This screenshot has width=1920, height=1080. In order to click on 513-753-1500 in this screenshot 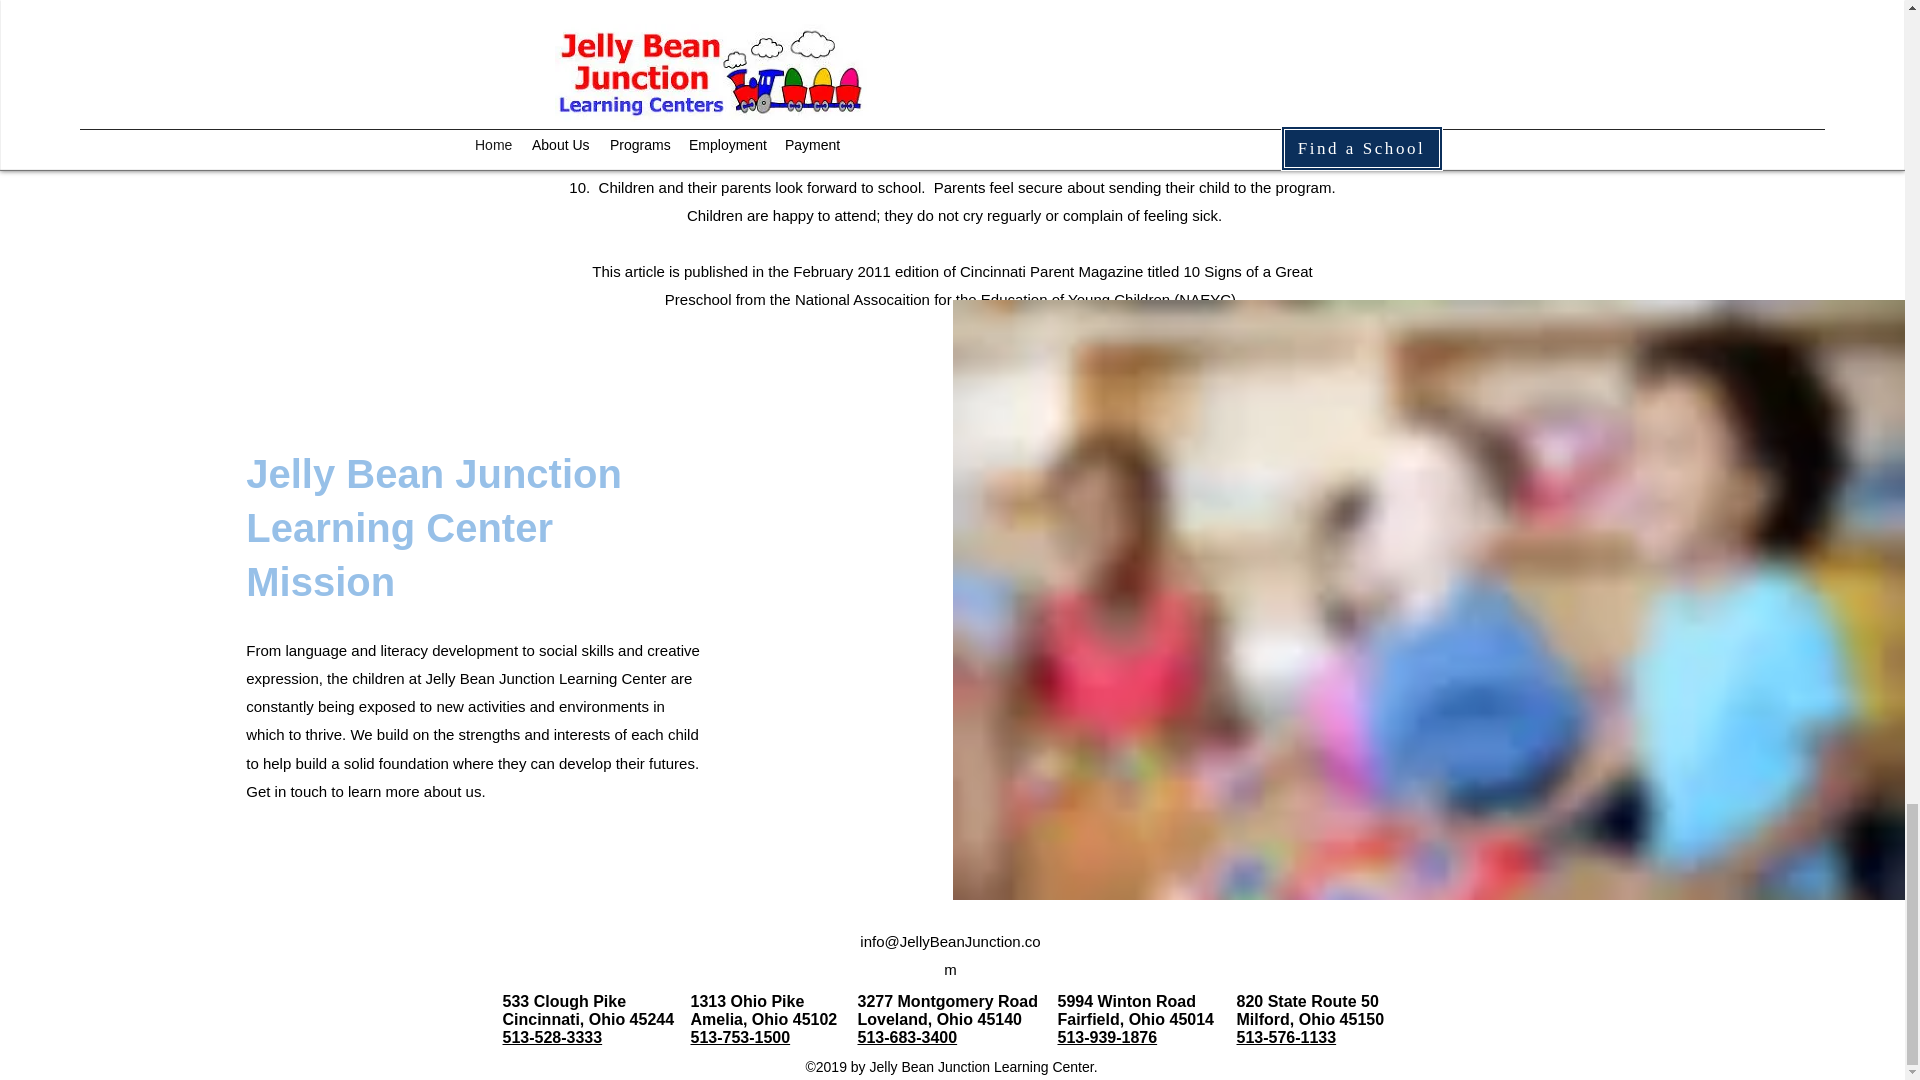, I will do `click(739, 1038)`.